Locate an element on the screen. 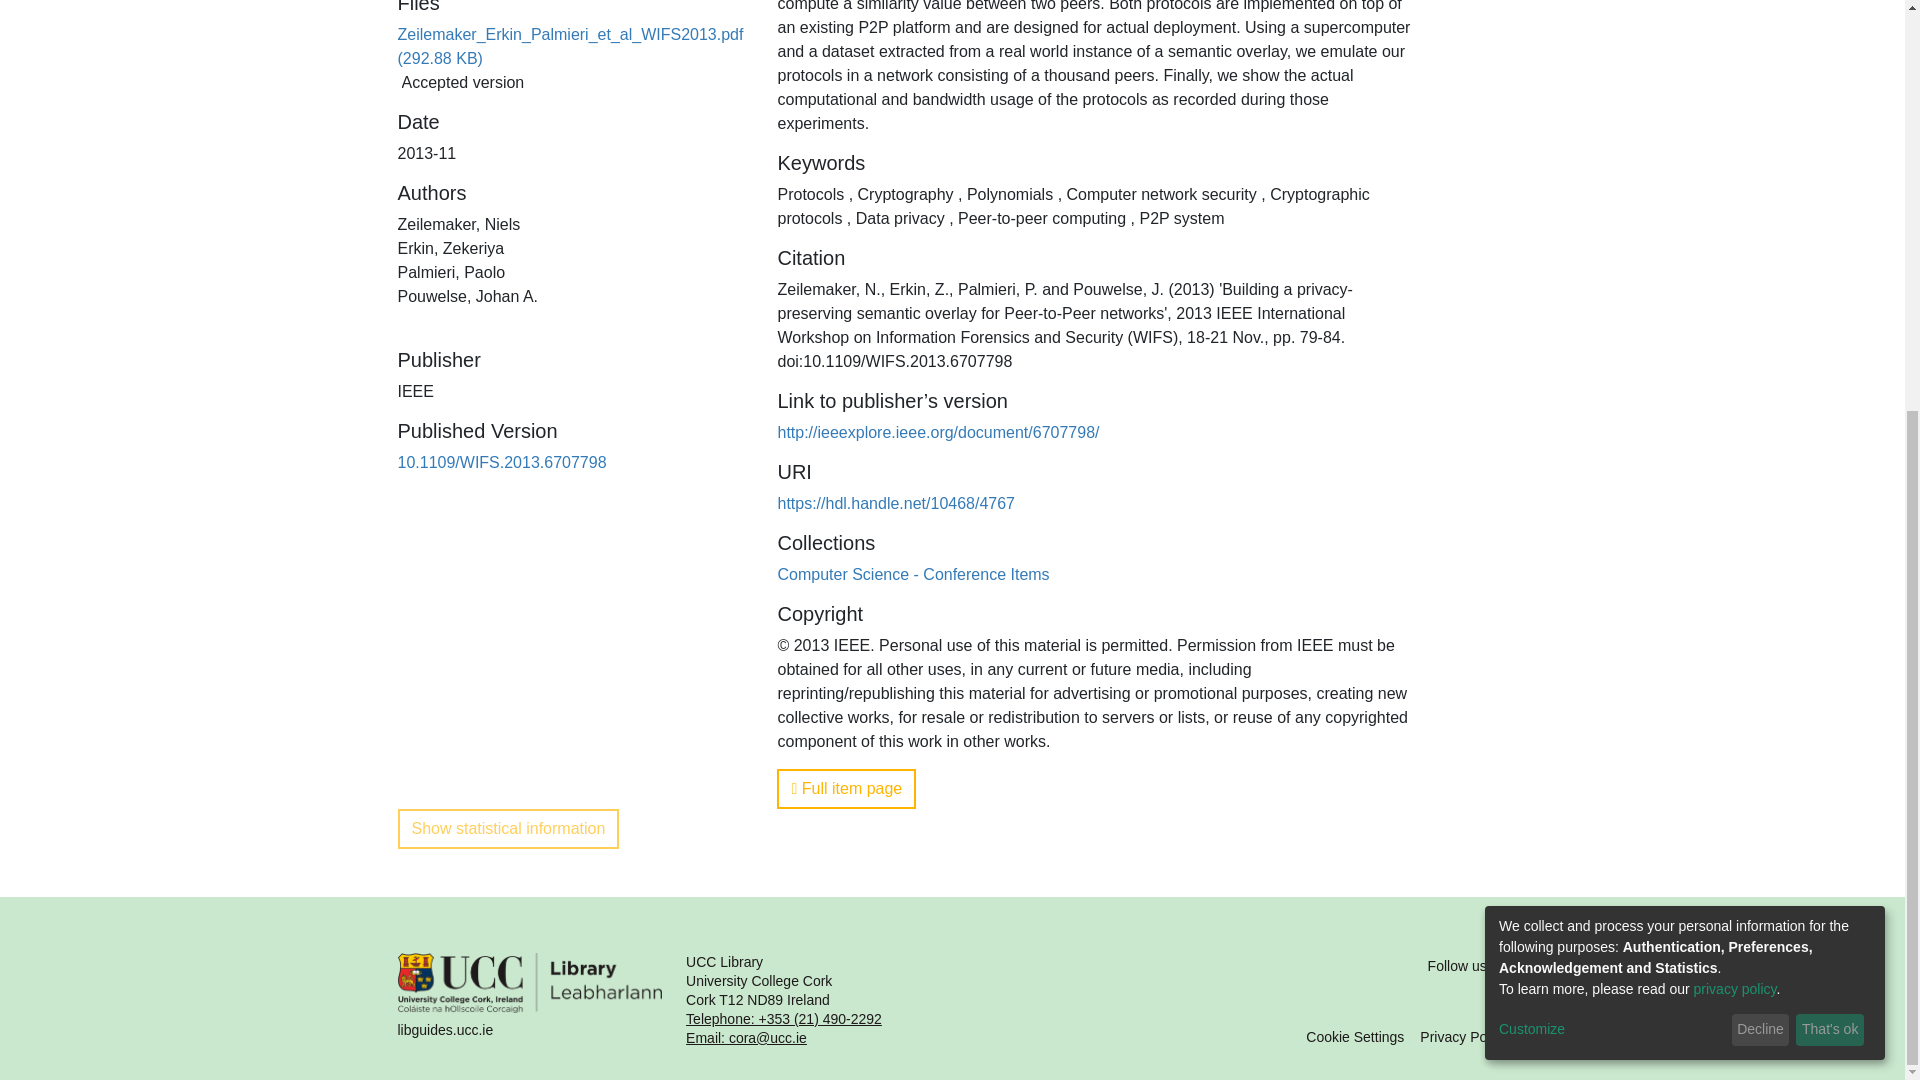  Privacy Policy is located at coordinates (1464, 1036).